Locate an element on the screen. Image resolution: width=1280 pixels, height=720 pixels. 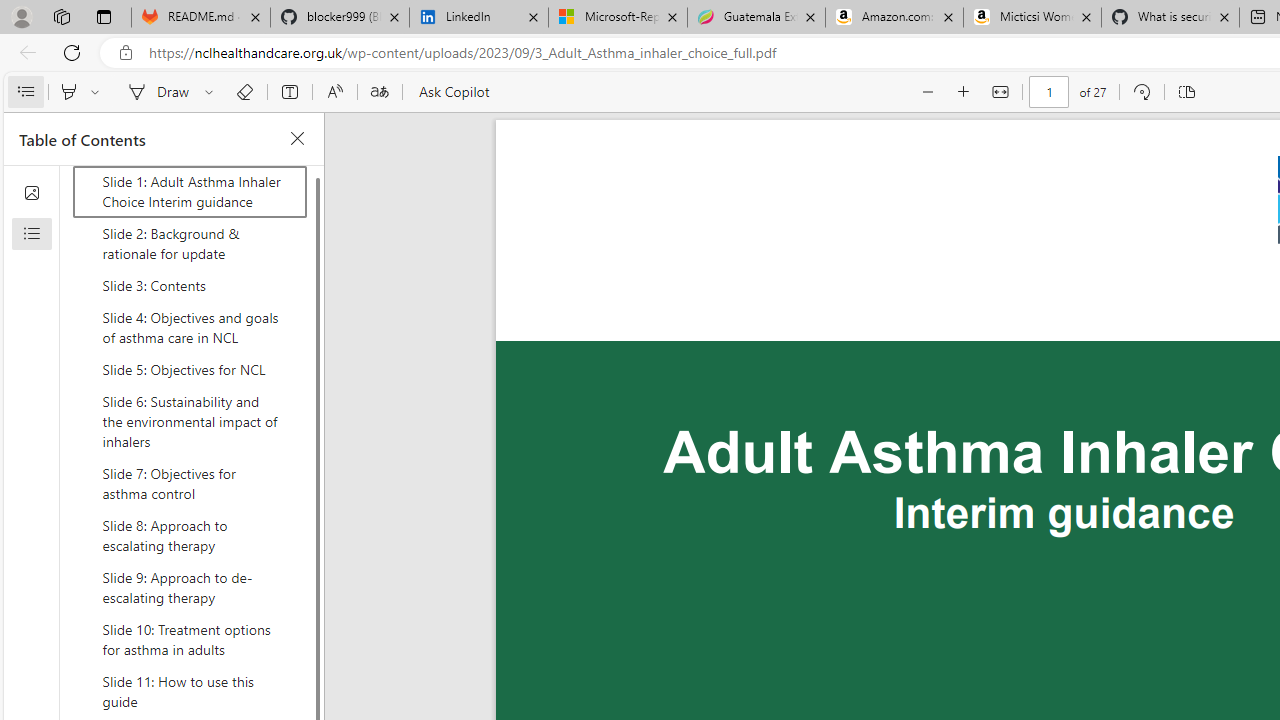
Page view is located at coordinates (1186, 92).